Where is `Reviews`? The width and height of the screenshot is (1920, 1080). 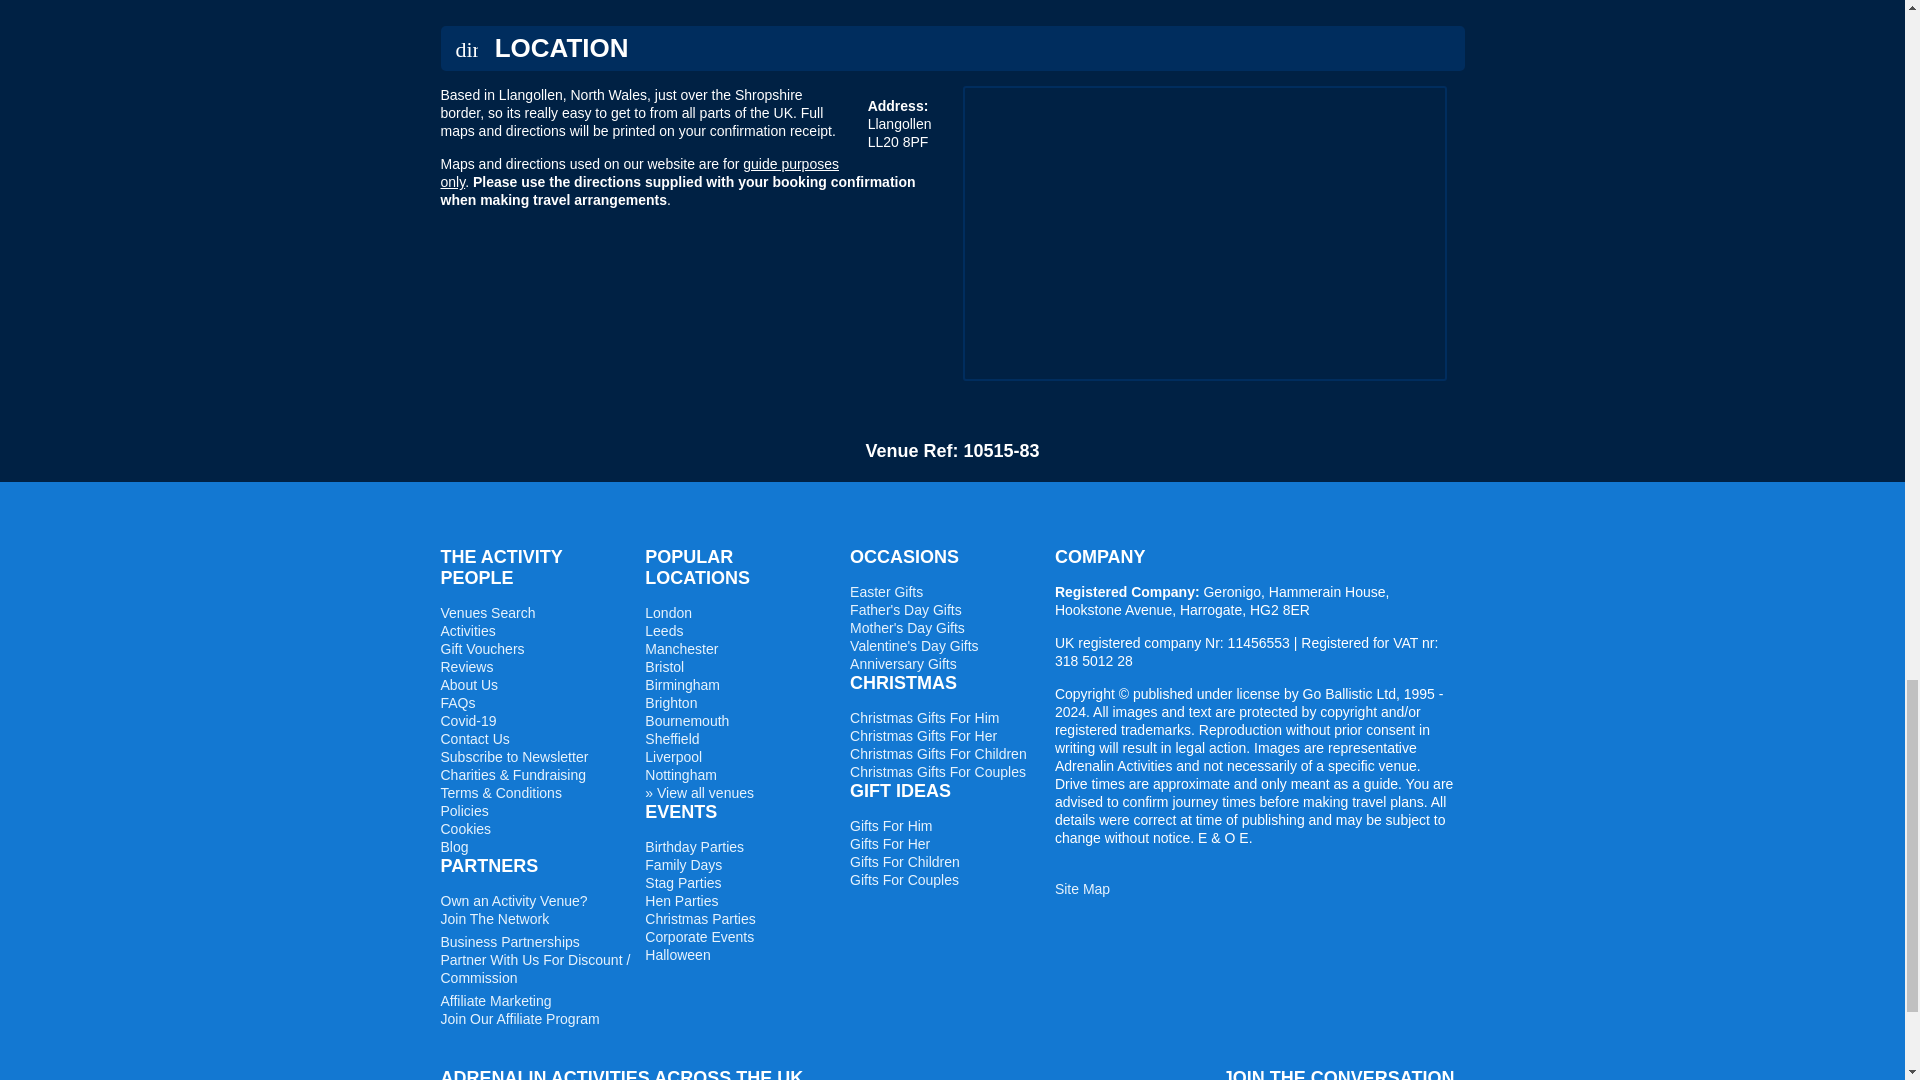
Reviews is located at coordinates (466, 666).